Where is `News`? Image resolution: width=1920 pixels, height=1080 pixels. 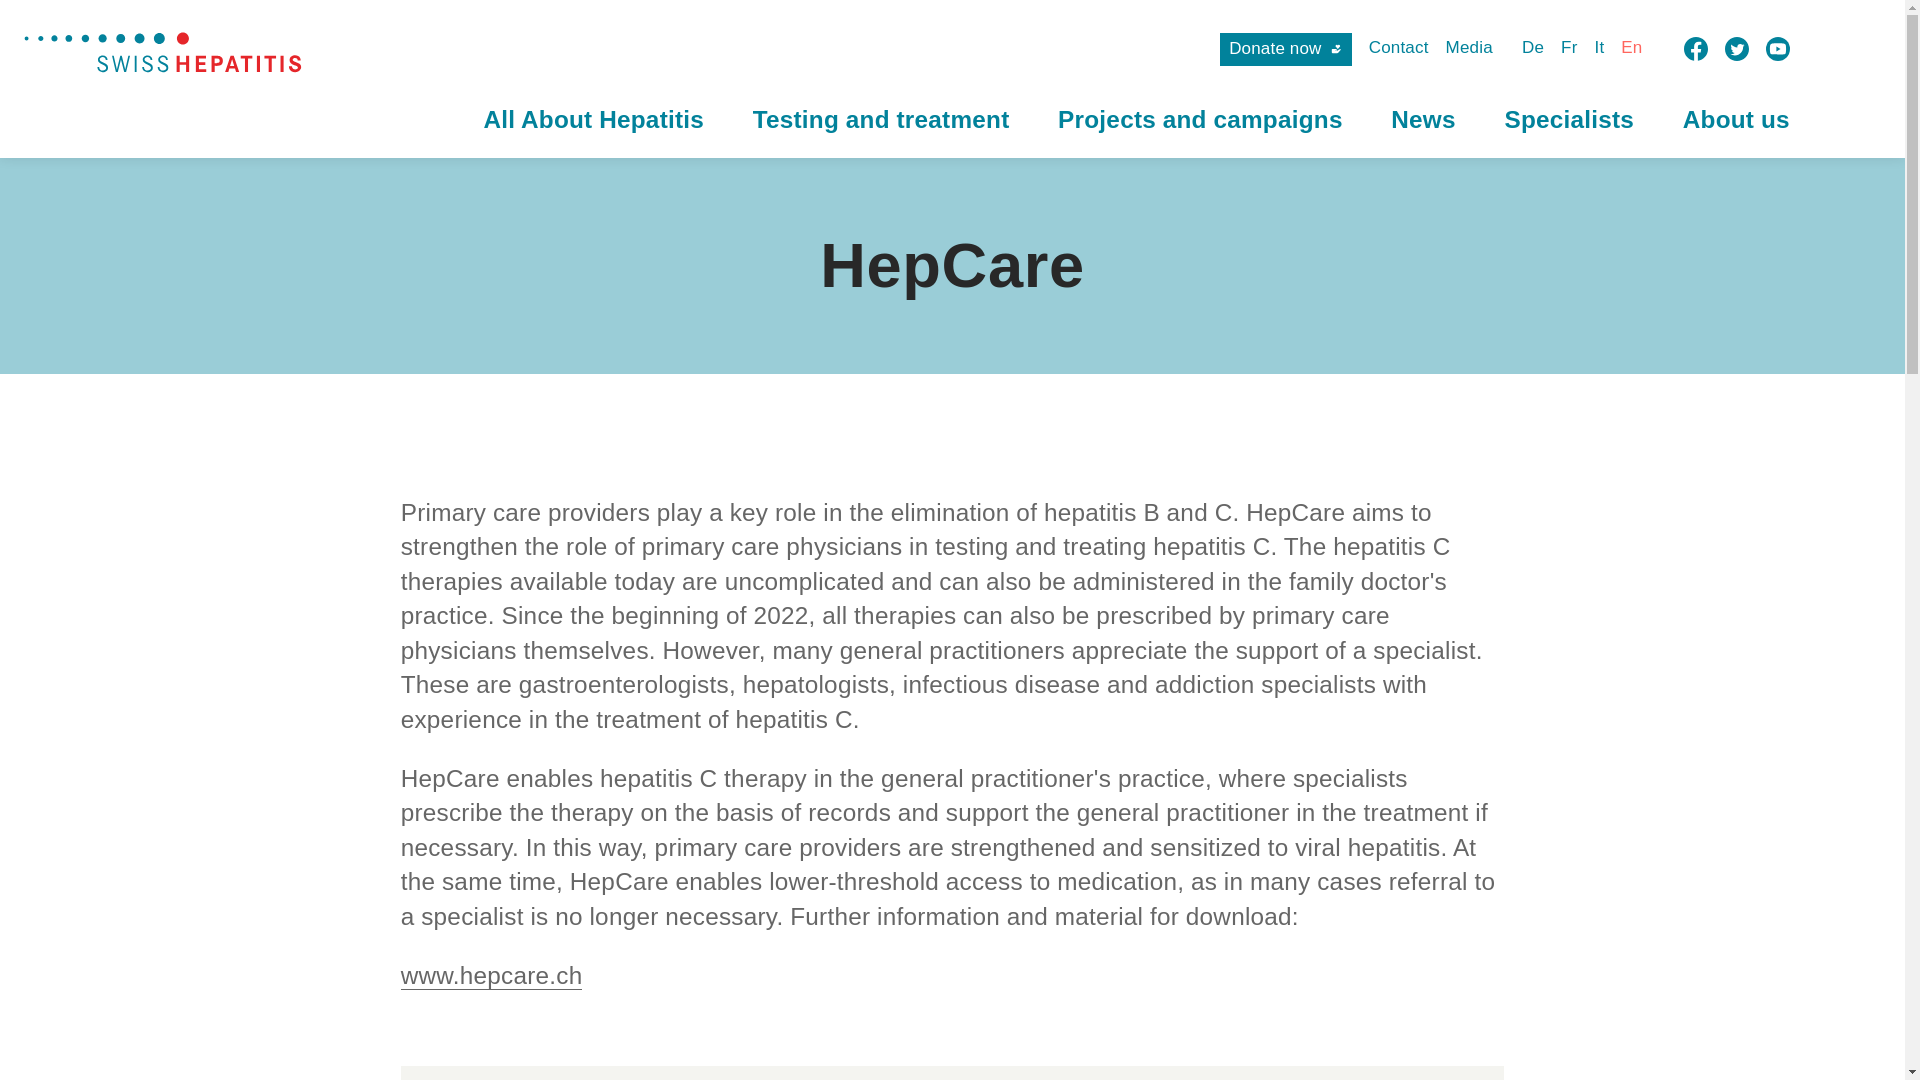
News is located at coordinates (1422, 118).